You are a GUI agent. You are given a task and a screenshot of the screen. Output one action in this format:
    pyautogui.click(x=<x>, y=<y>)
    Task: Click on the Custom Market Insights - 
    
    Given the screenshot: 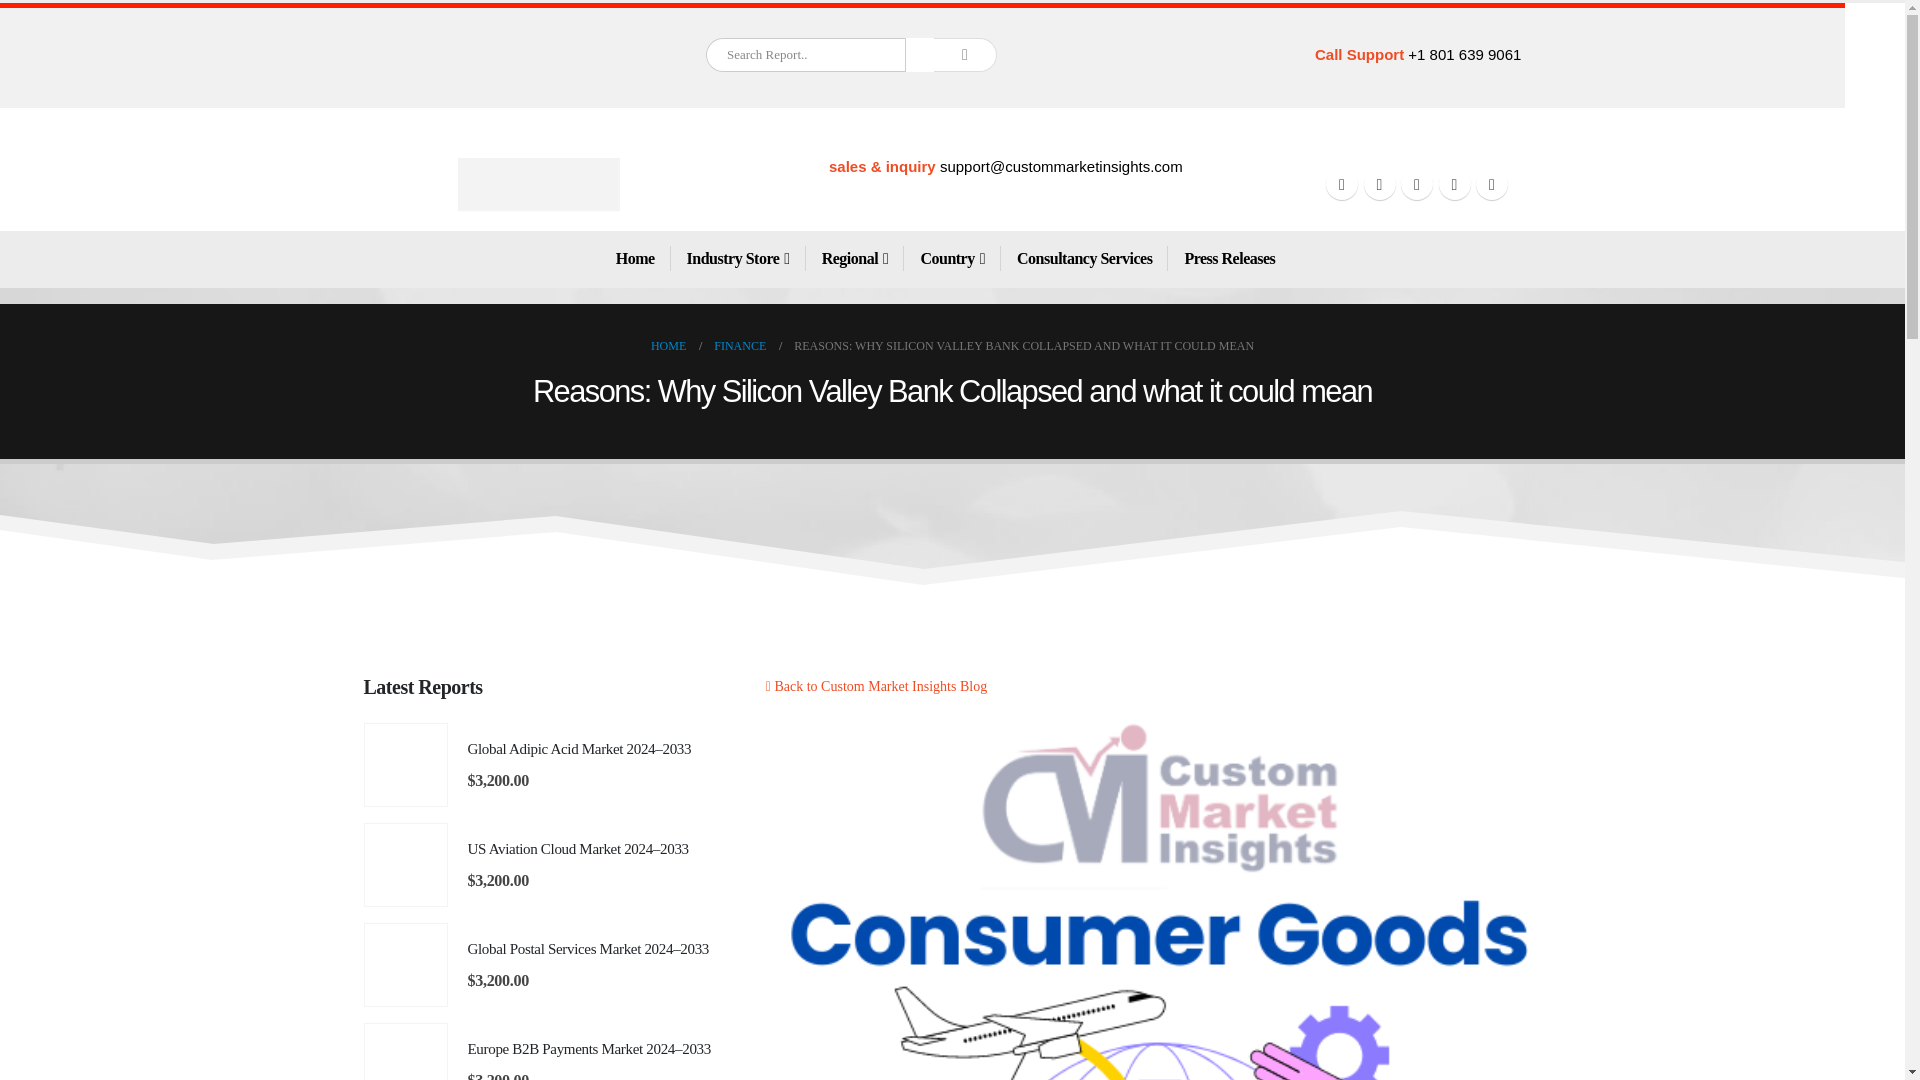 What is the action you would take?
    pyautogui.click(x=539, y=184)
    